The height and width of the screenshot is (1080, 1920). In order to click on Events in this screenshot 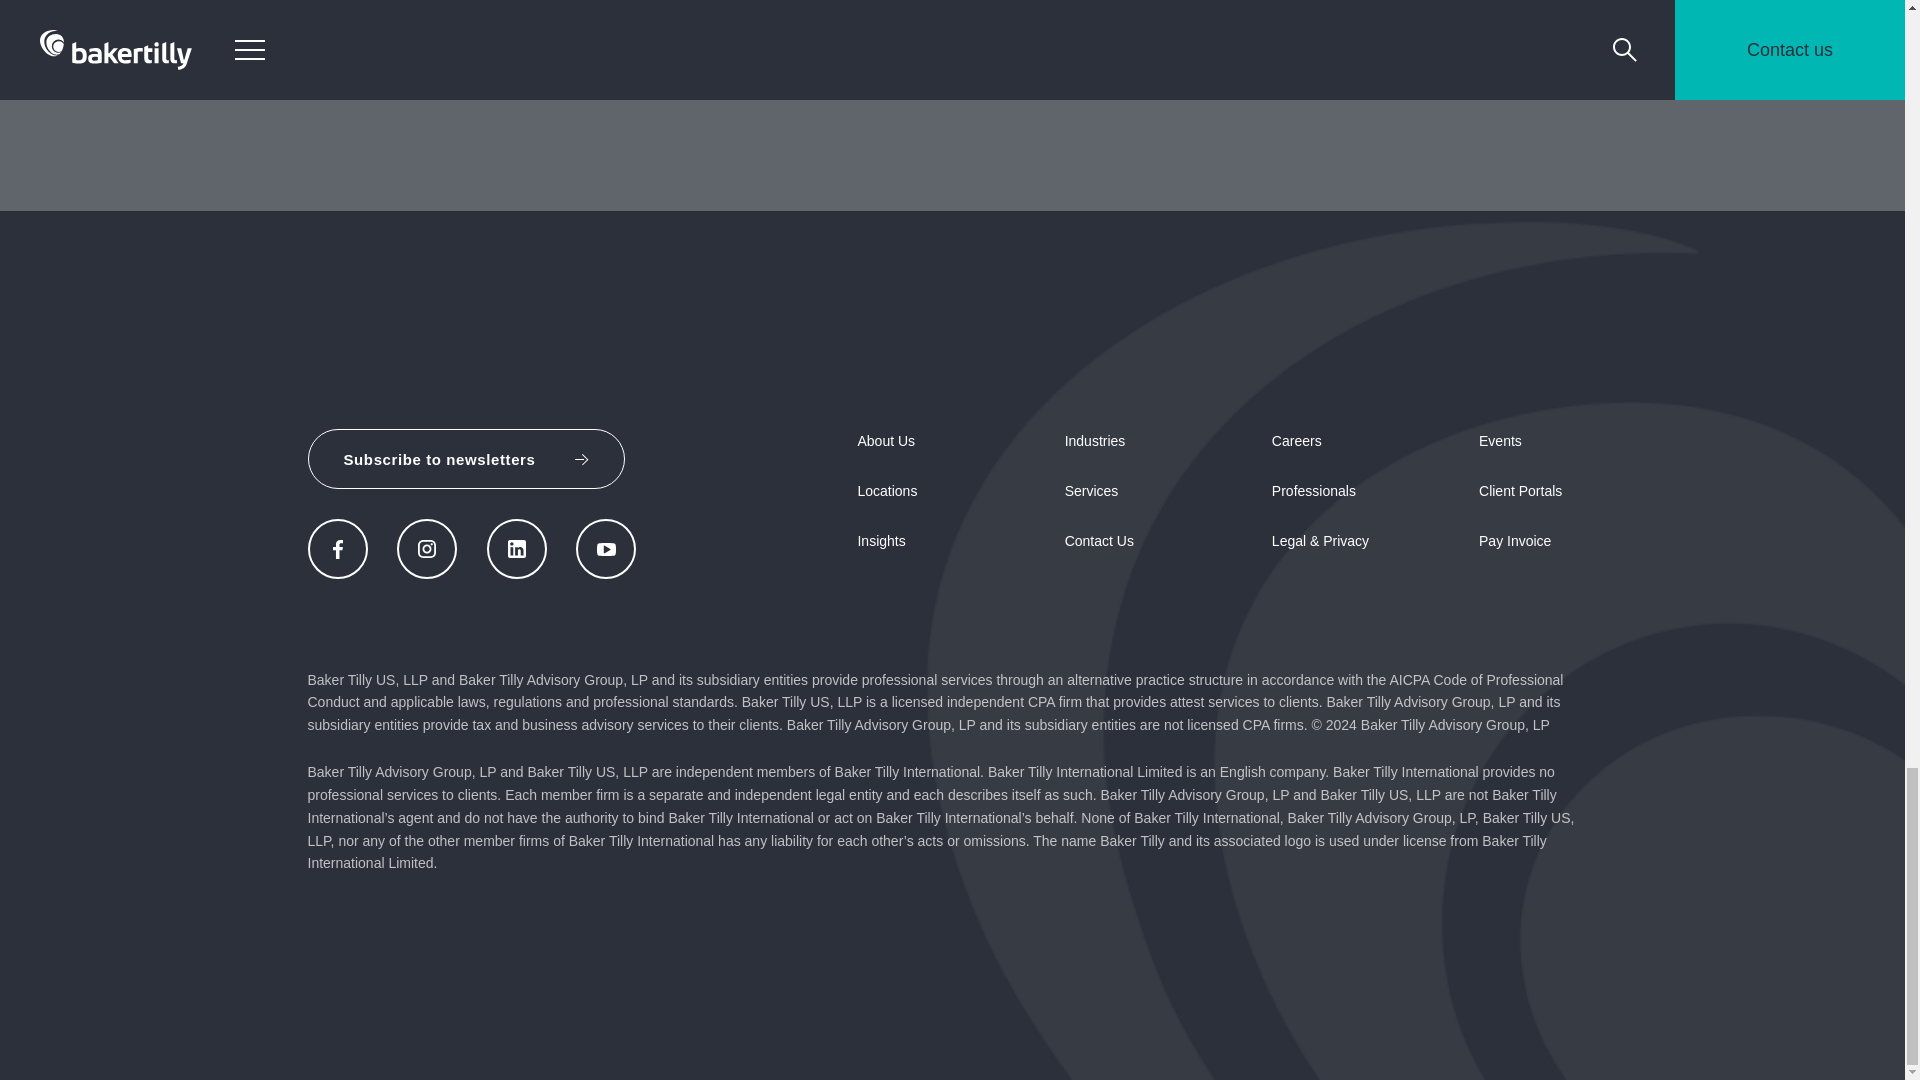, I will do `click(1500, 441)`.